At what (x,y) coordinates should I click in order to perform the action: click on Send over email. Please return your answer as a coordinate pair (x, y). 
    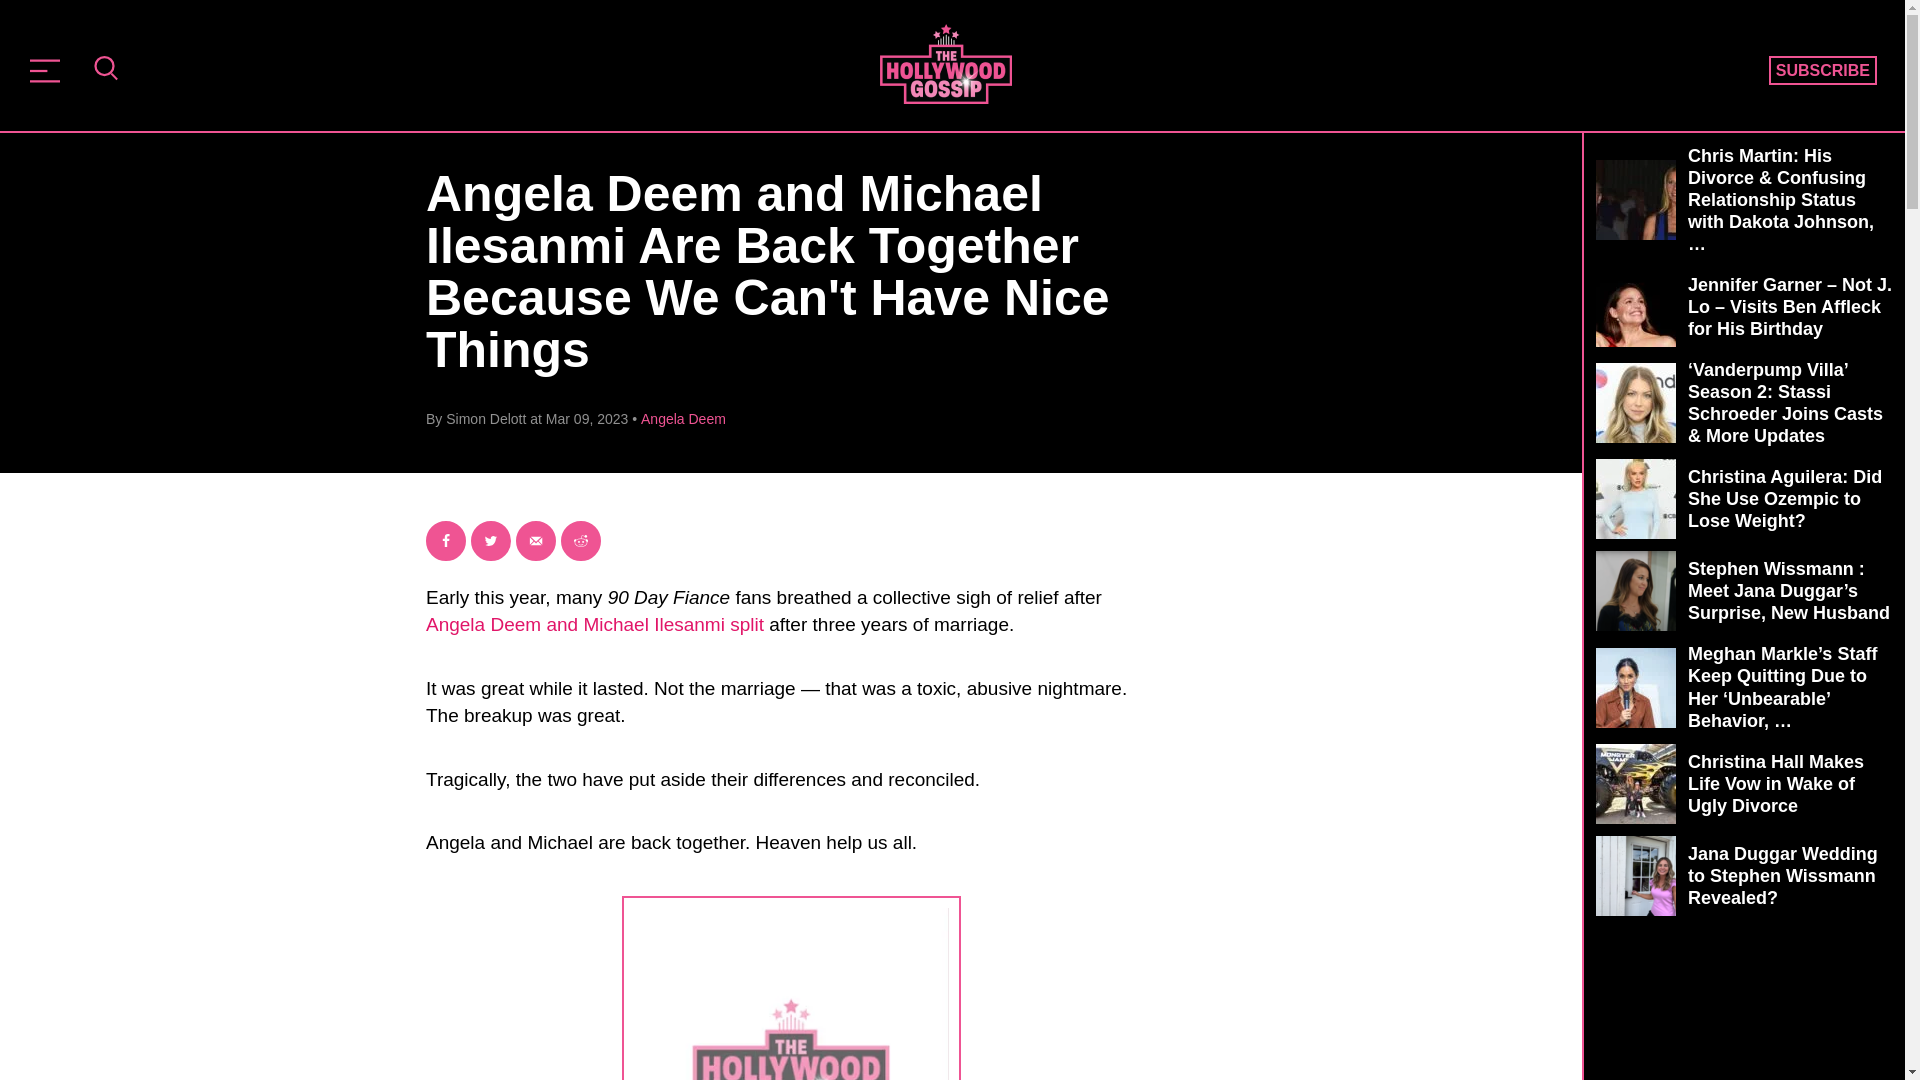
    Looking at the image, I should click on (536, 540).